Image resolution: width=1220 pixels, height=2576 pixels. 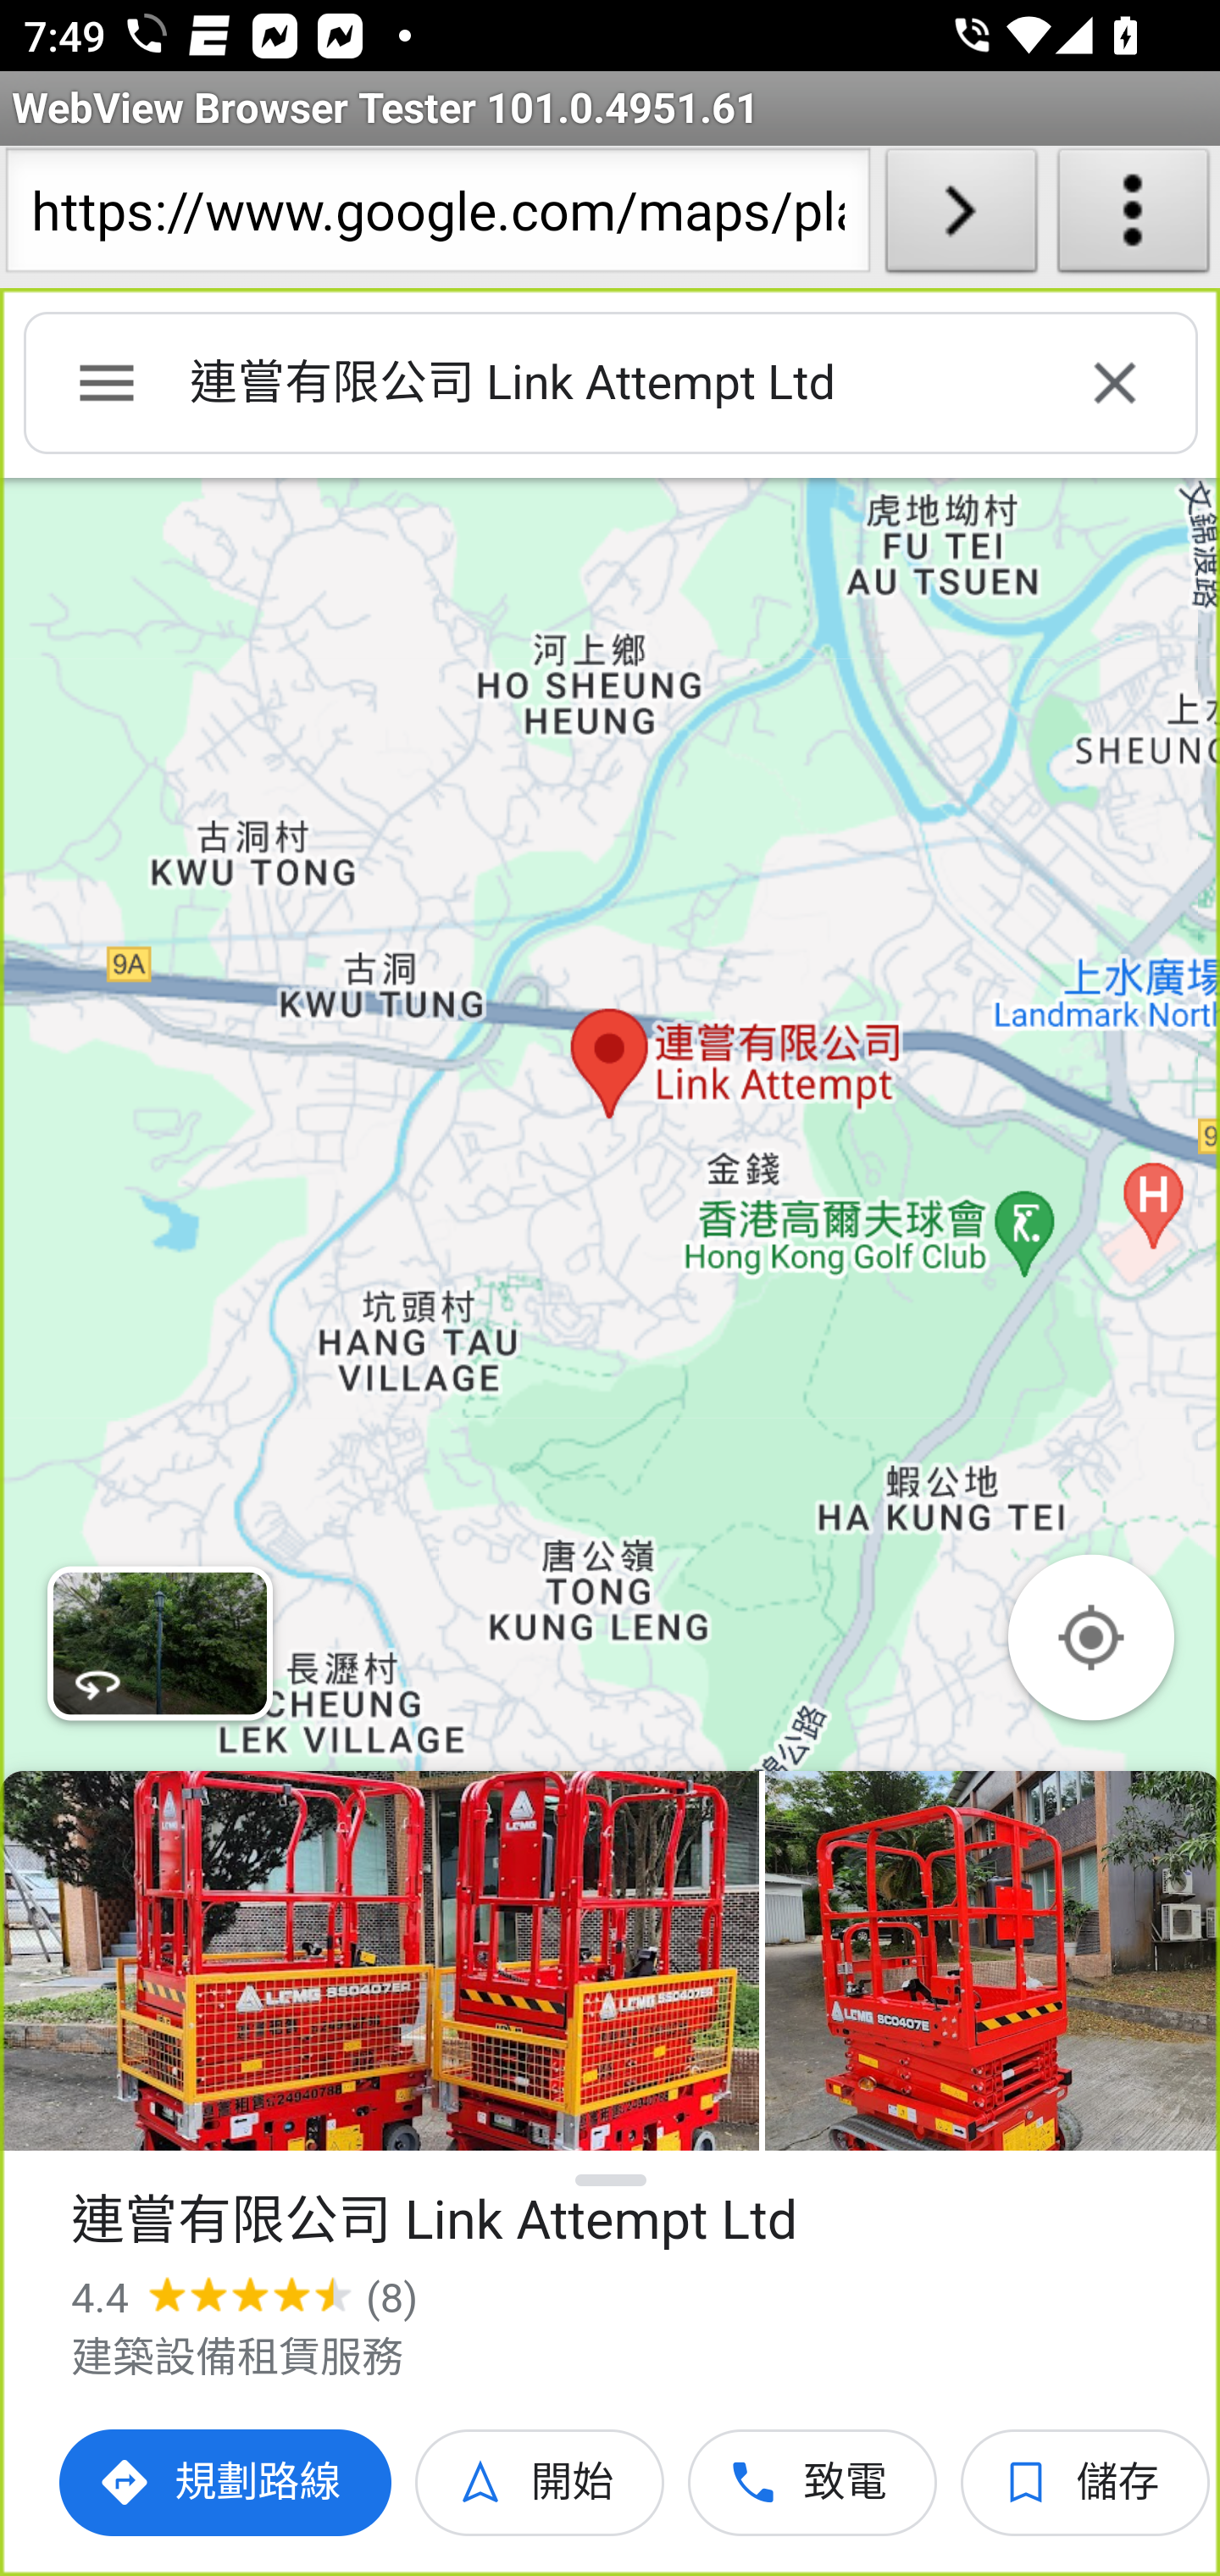 What do you see at coordinates (1086, 2483) in the screenshot?
I see `將「連嘗有限公司 Link Attempt Ltd」儲存至清單中` at bounding box center [1086, 2483].